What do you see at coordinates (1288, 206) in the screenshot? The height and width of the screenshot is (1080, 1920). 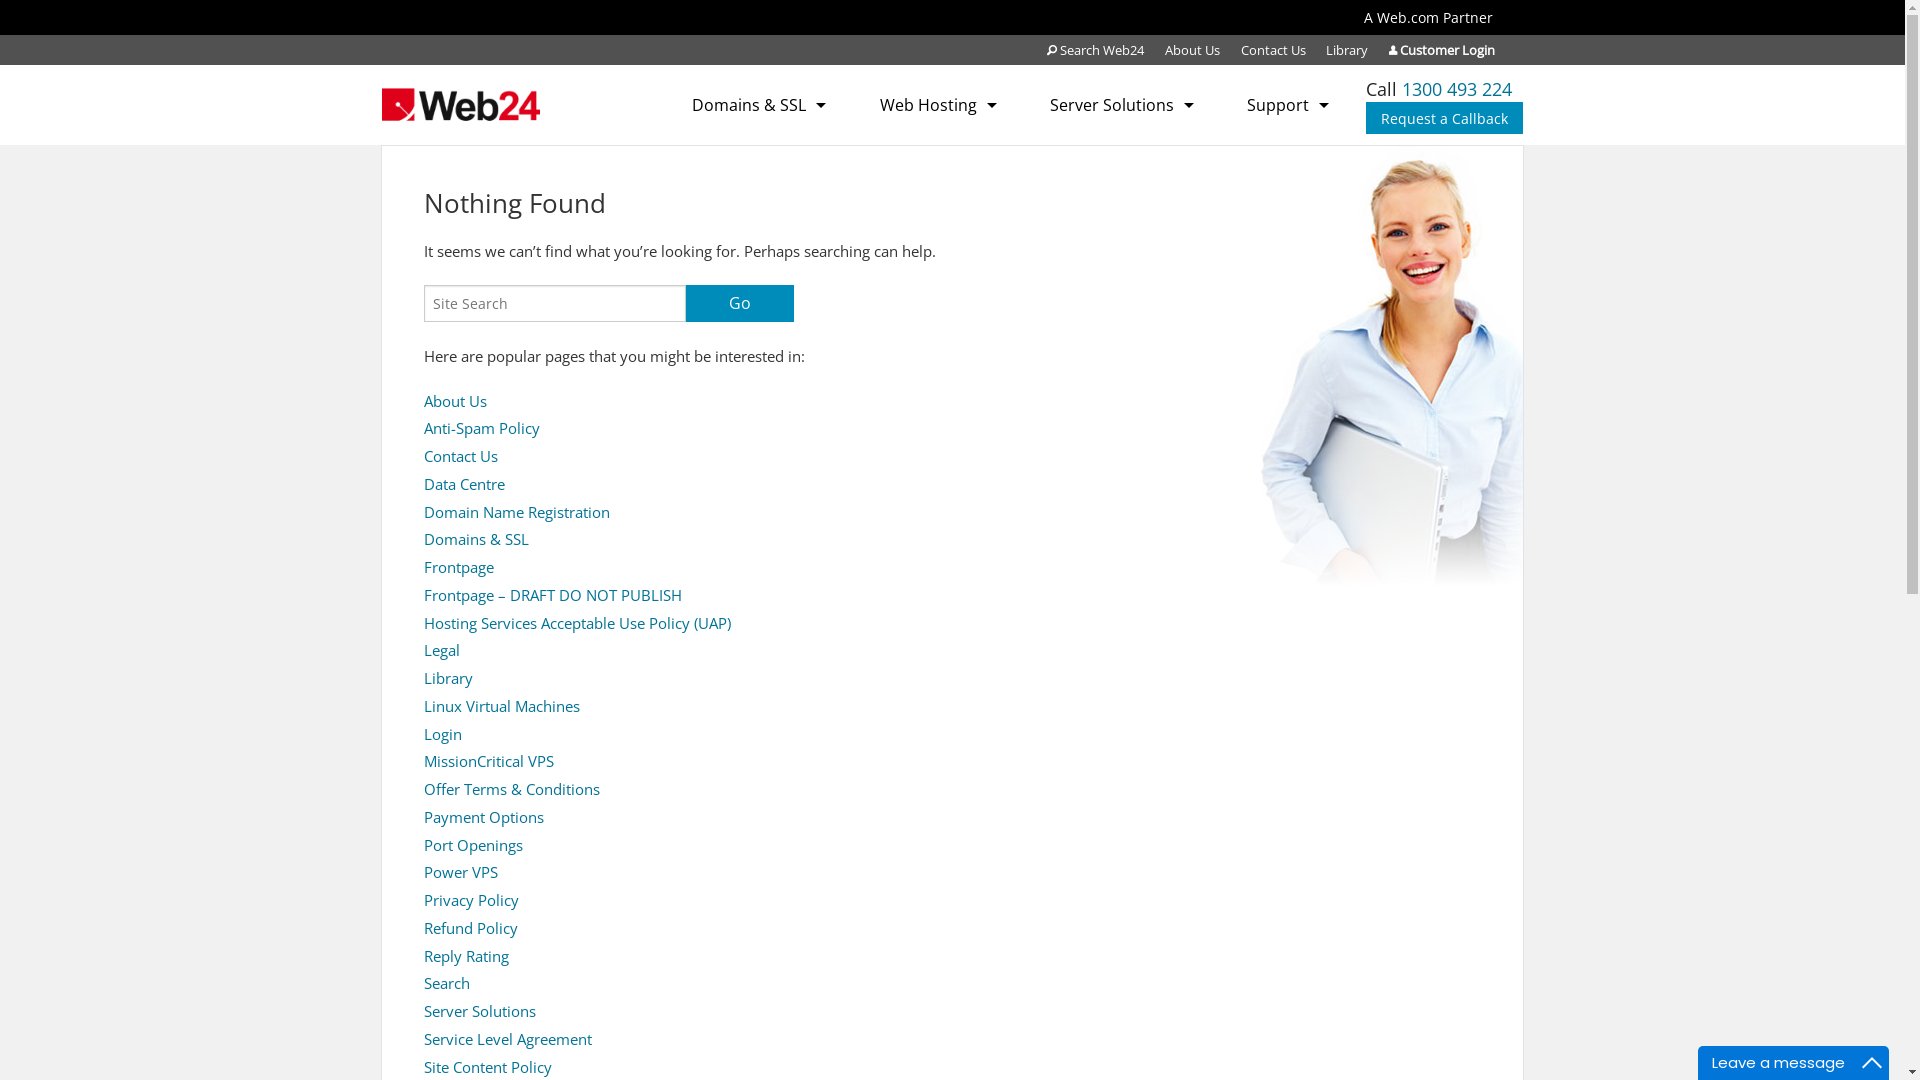 I see `Tutorials` at bounding box center [1288, 206].